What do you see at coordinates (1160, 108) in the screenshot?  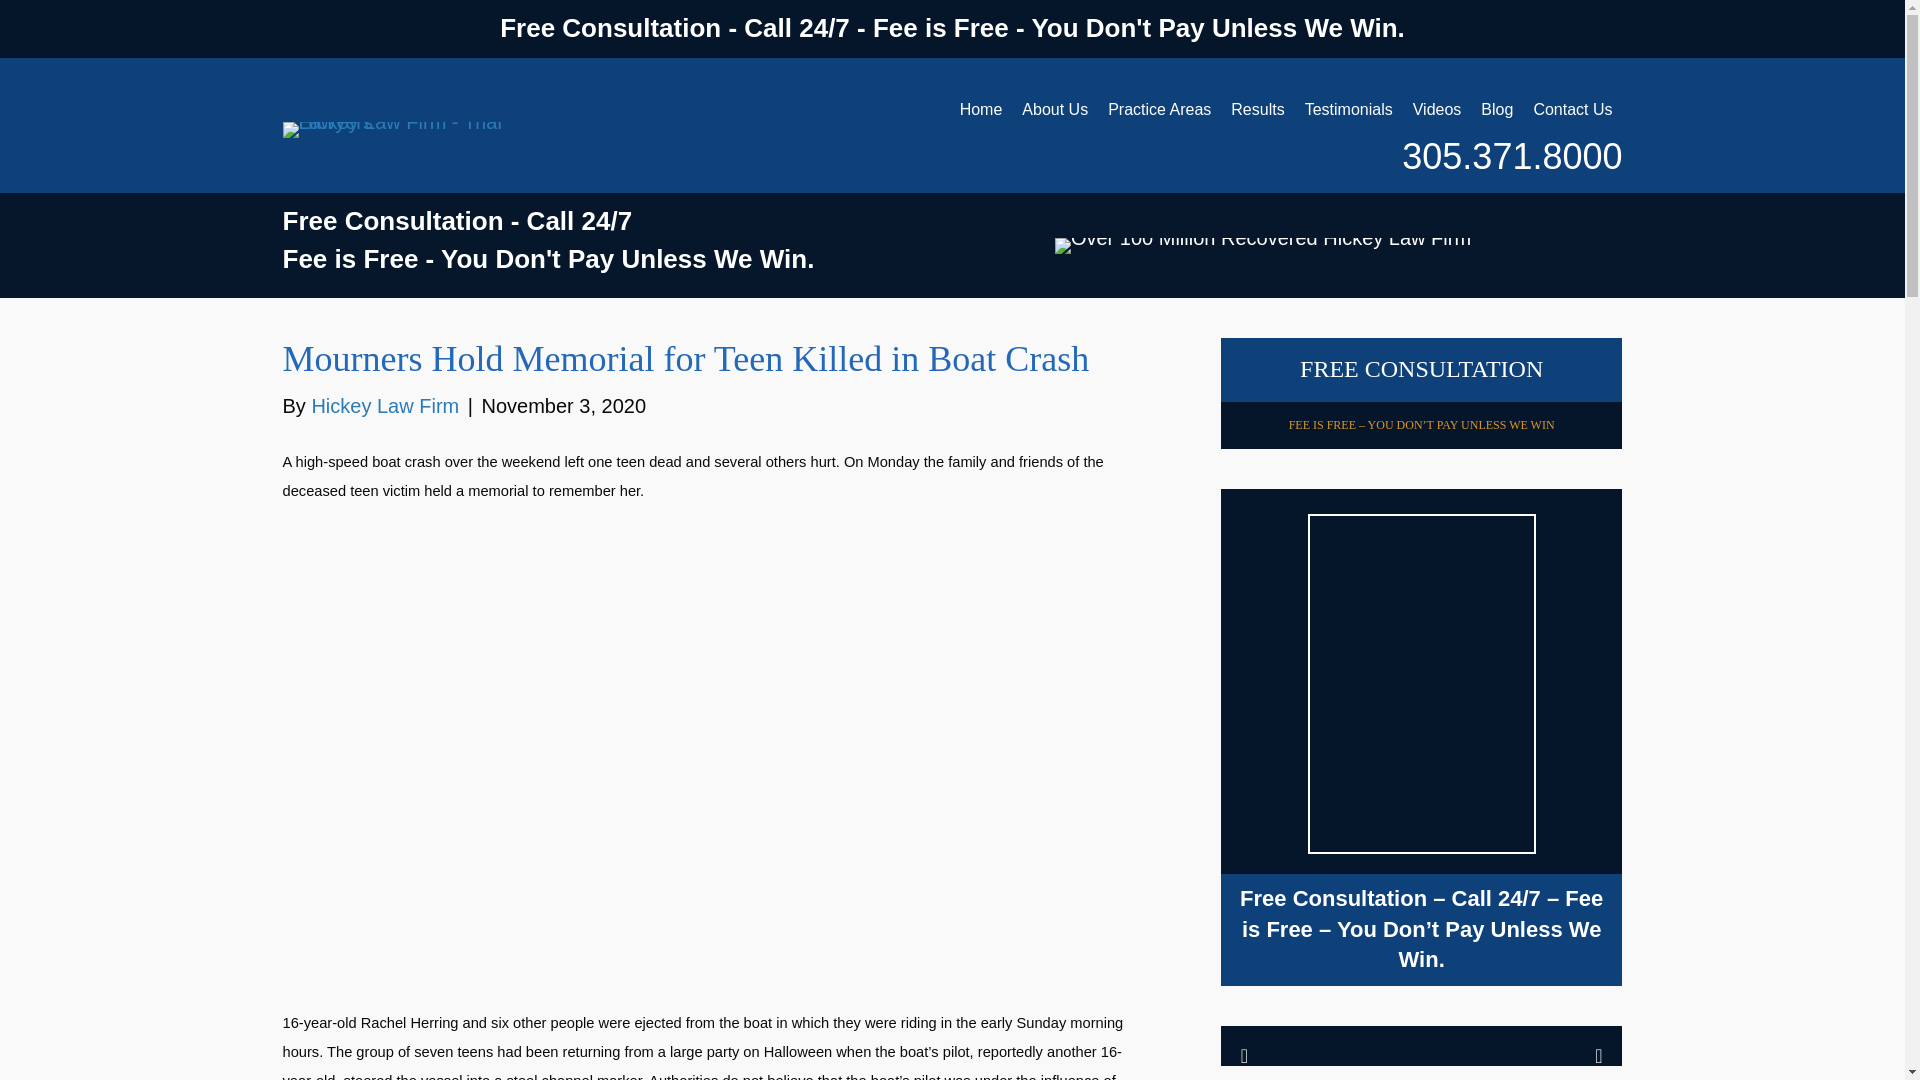 I see `Practice Areas` at bounding box center [1160, 108].